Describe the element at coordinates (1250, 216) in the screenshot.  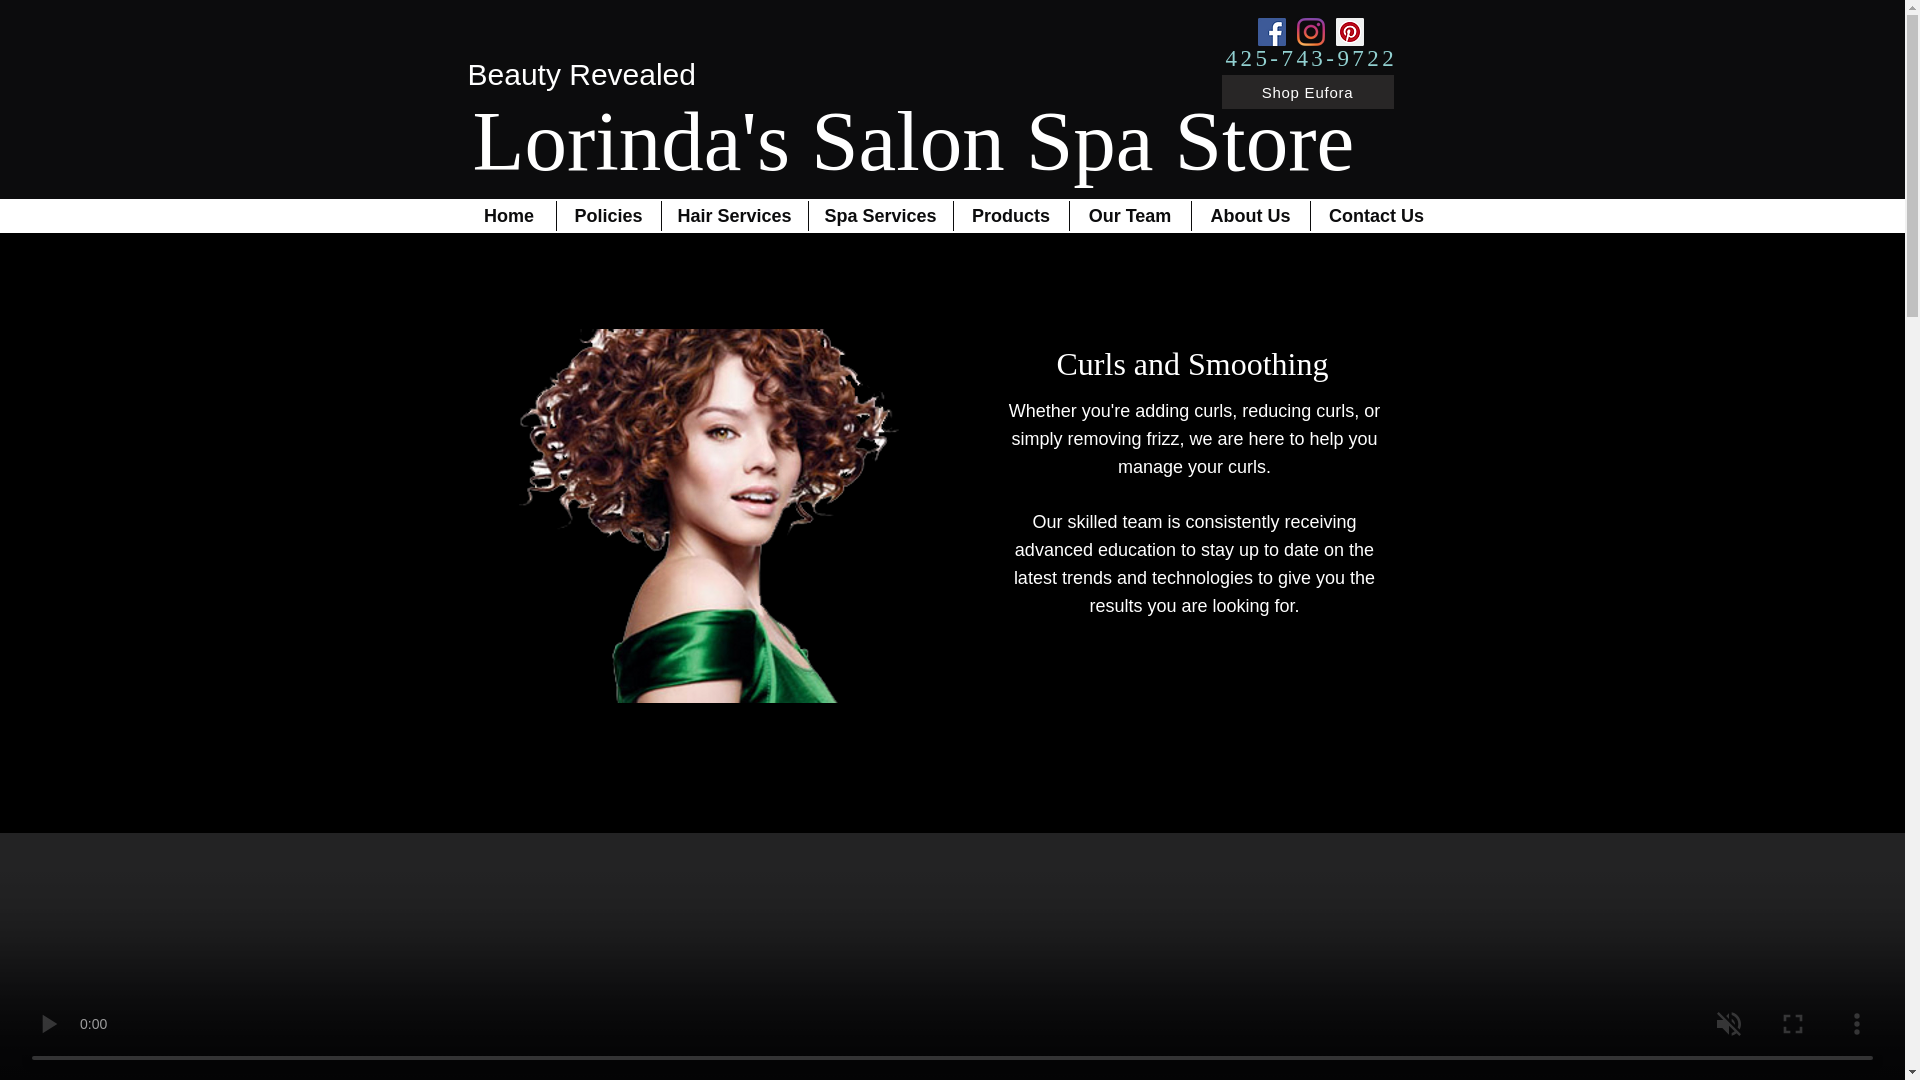
I see `About Us` at that location.